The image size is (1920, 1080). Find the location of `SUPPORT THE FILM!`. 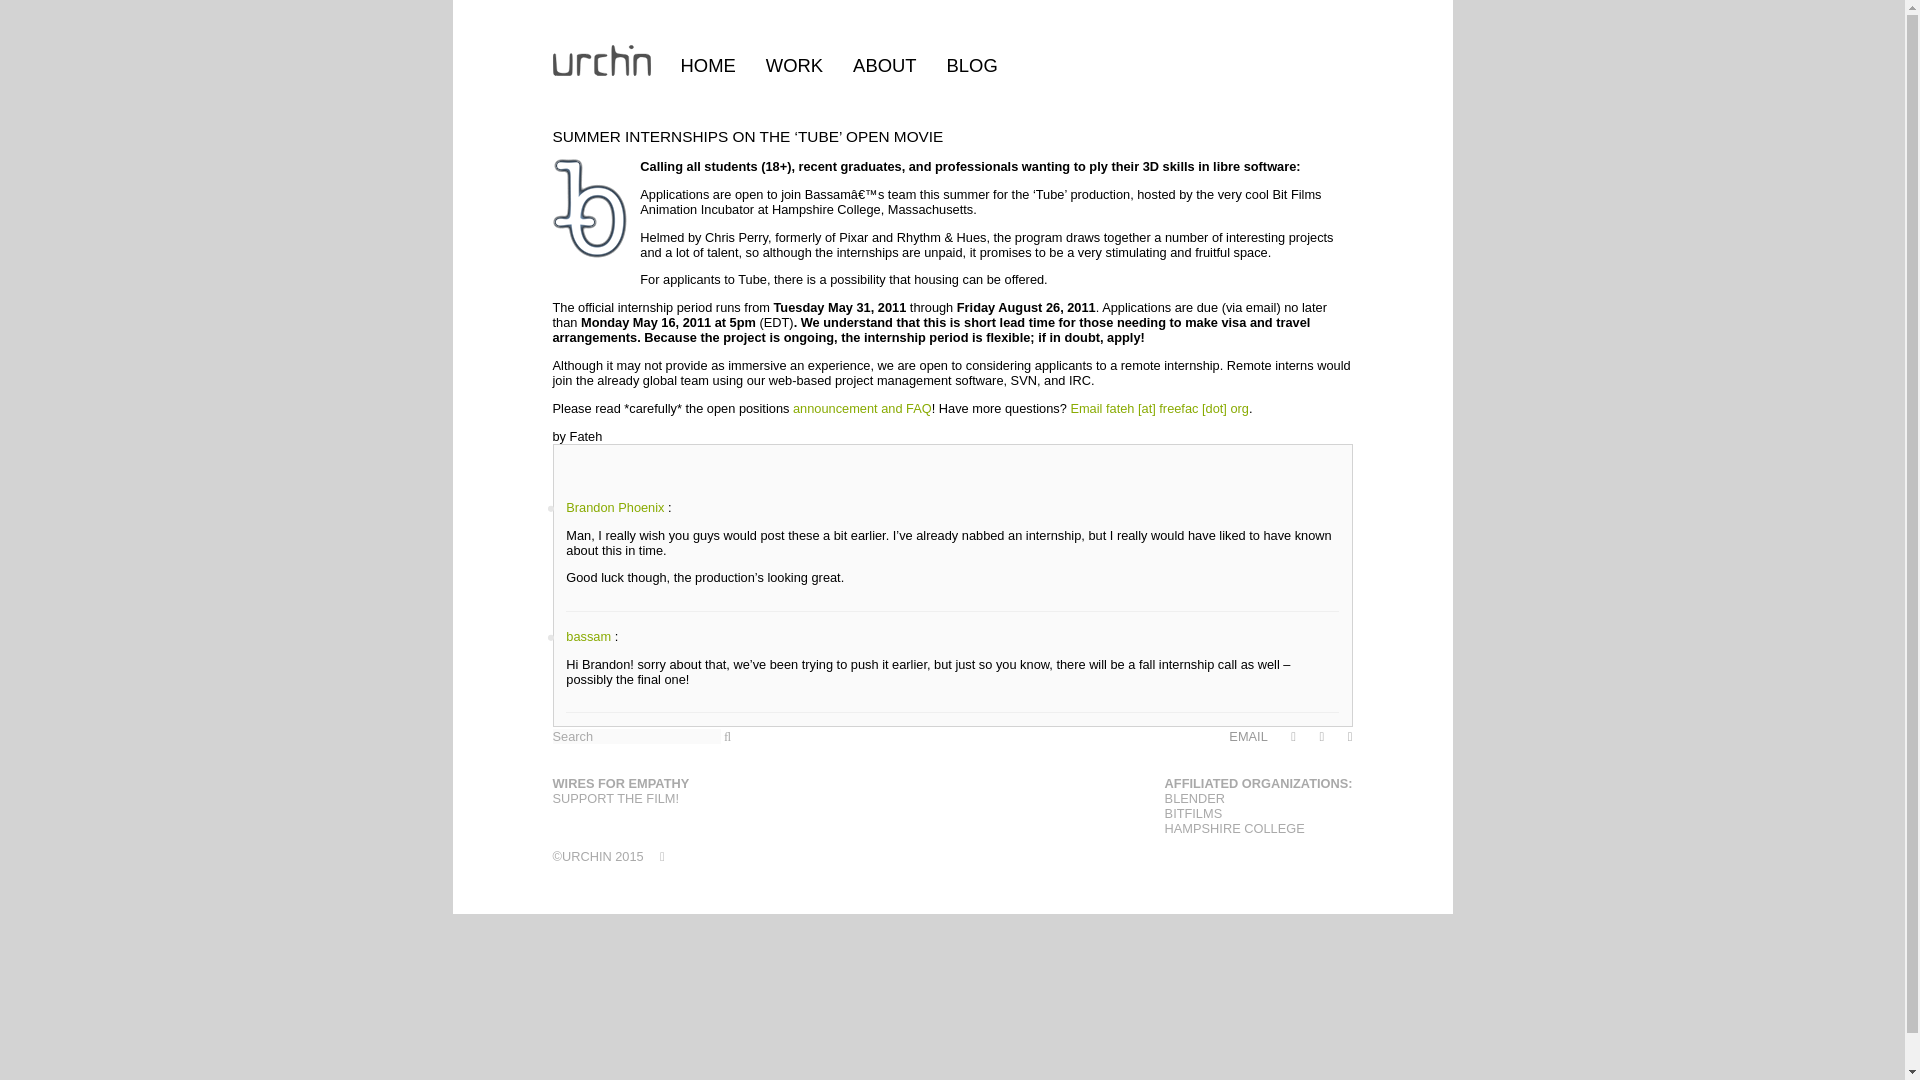

SUPPORT THE FILM! is located at coordinates (616, 798).